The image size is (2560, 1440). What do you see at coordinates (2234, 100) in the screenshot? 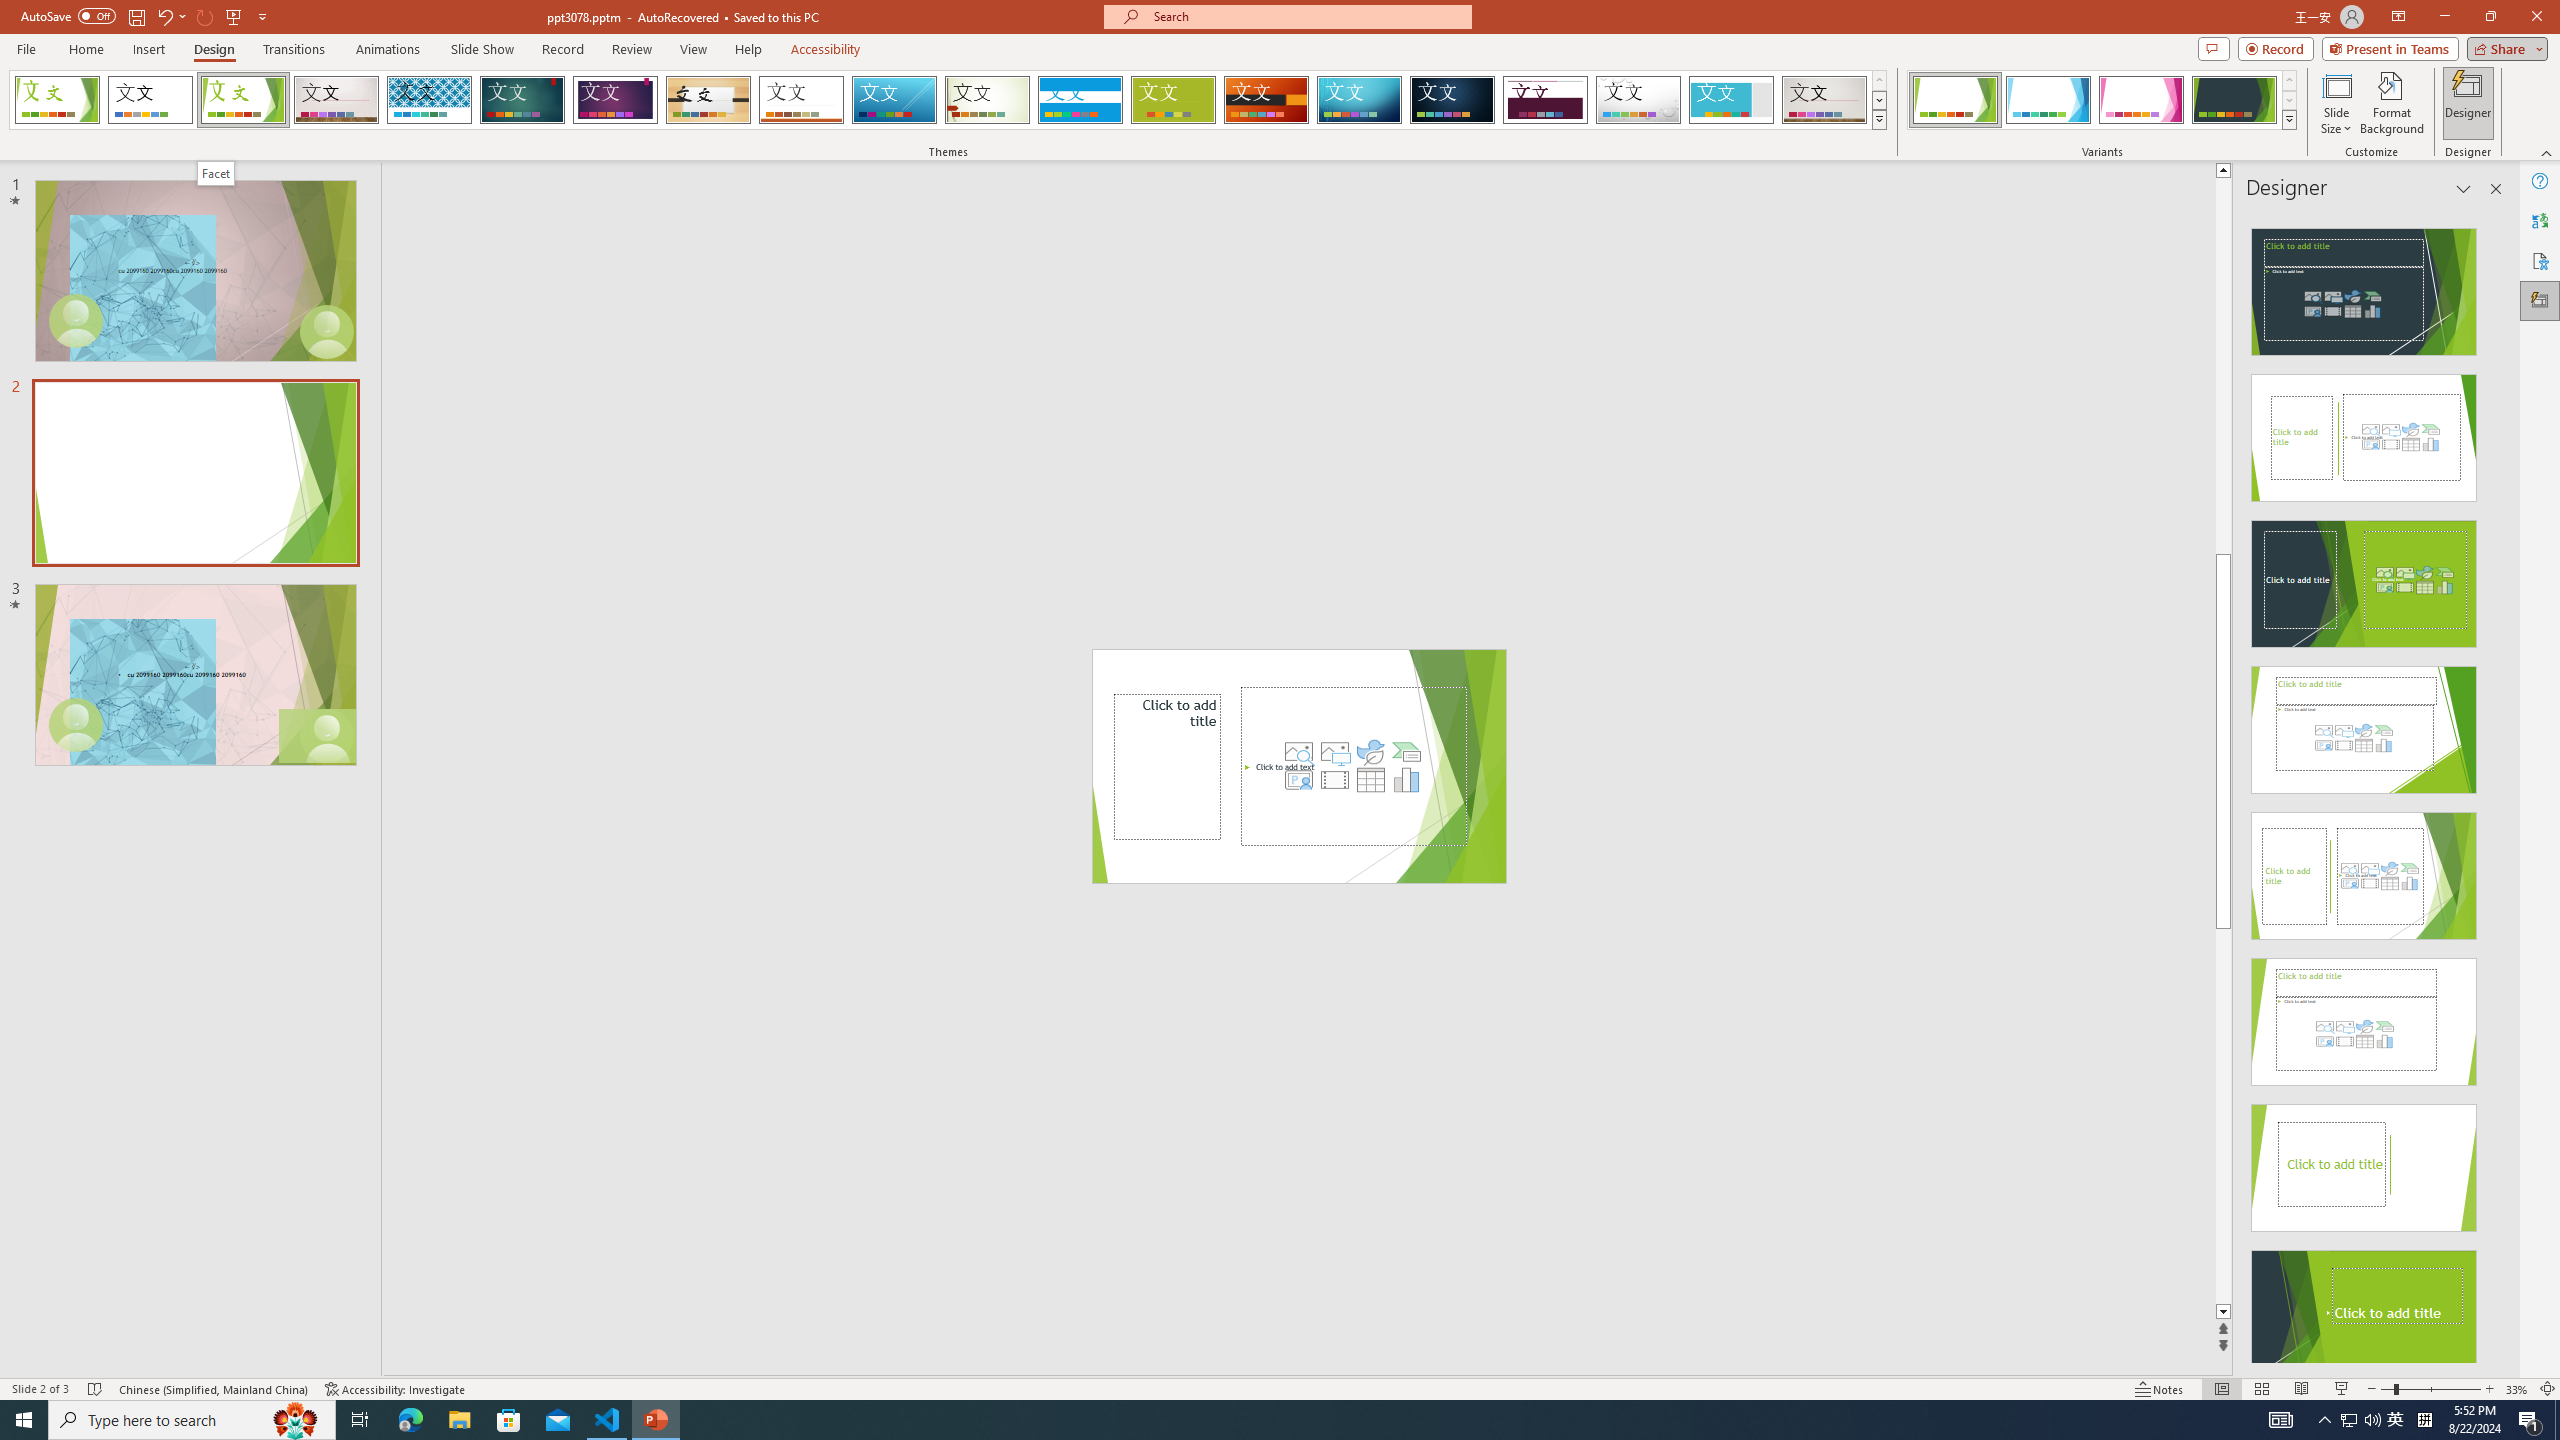
I see `Facet Variant 4` at bounding box center [2234, 100].